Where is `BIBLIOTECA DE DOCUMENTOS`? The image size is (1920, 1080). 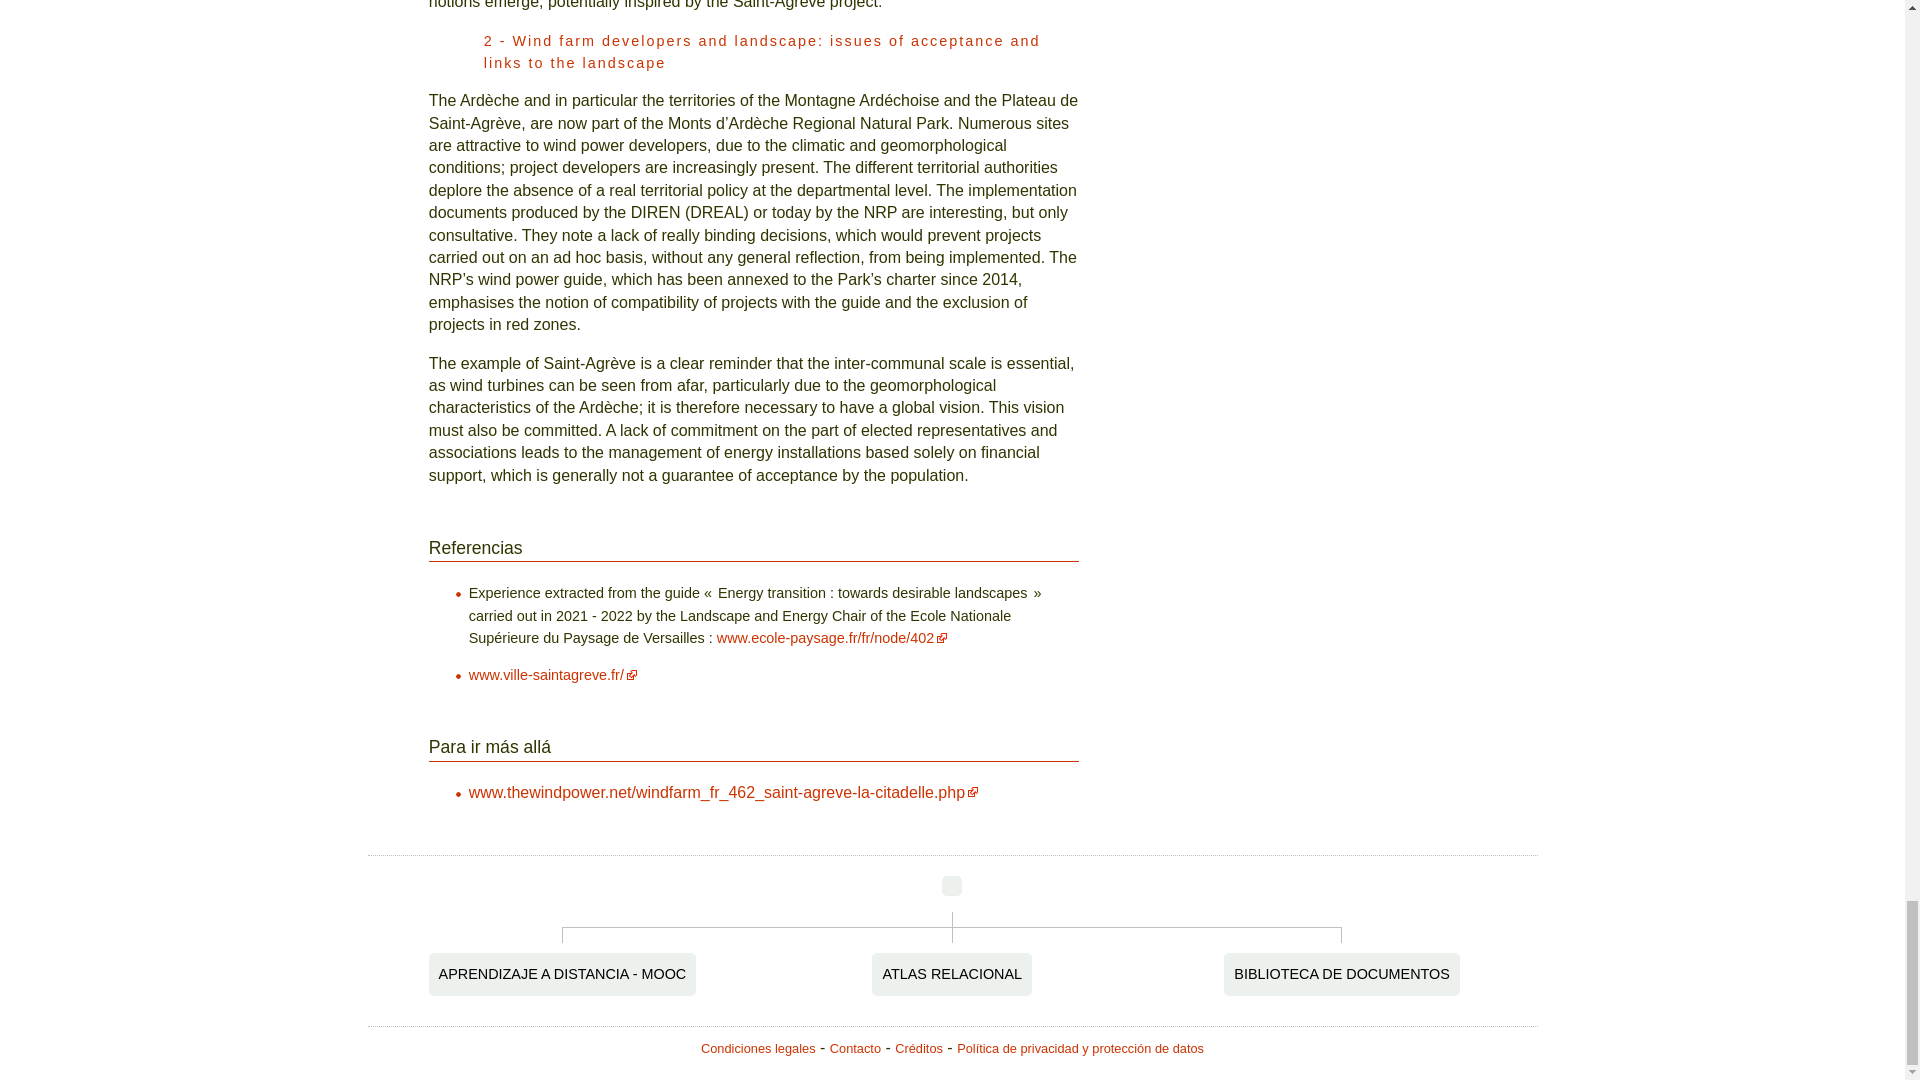
BIBLIOTECA DE DOCUMENTOS is located at coordinates (1342, 973).